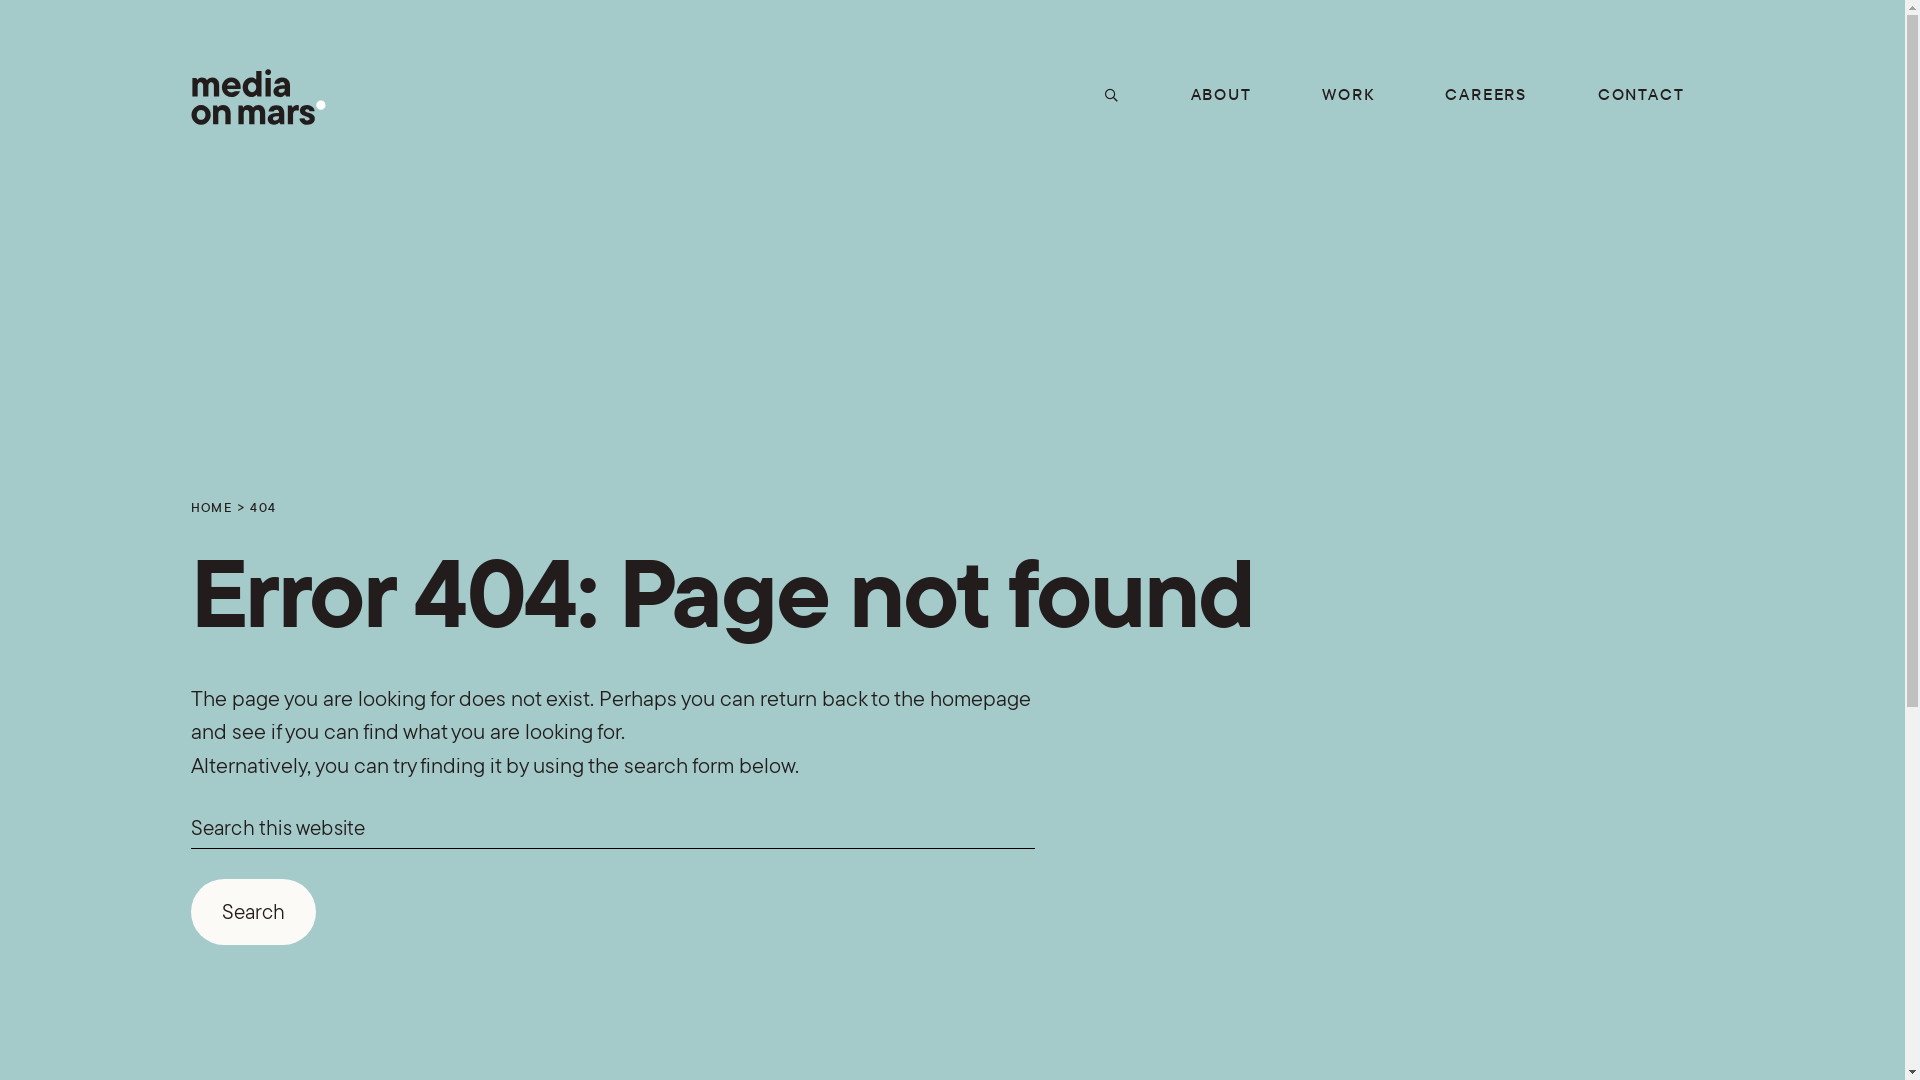 This screenshot has height=1080, width=1920. What do you see at coordinates (258, 97) in the screenshot?
I see `Media on Mars` at bounding box center [258, 97].